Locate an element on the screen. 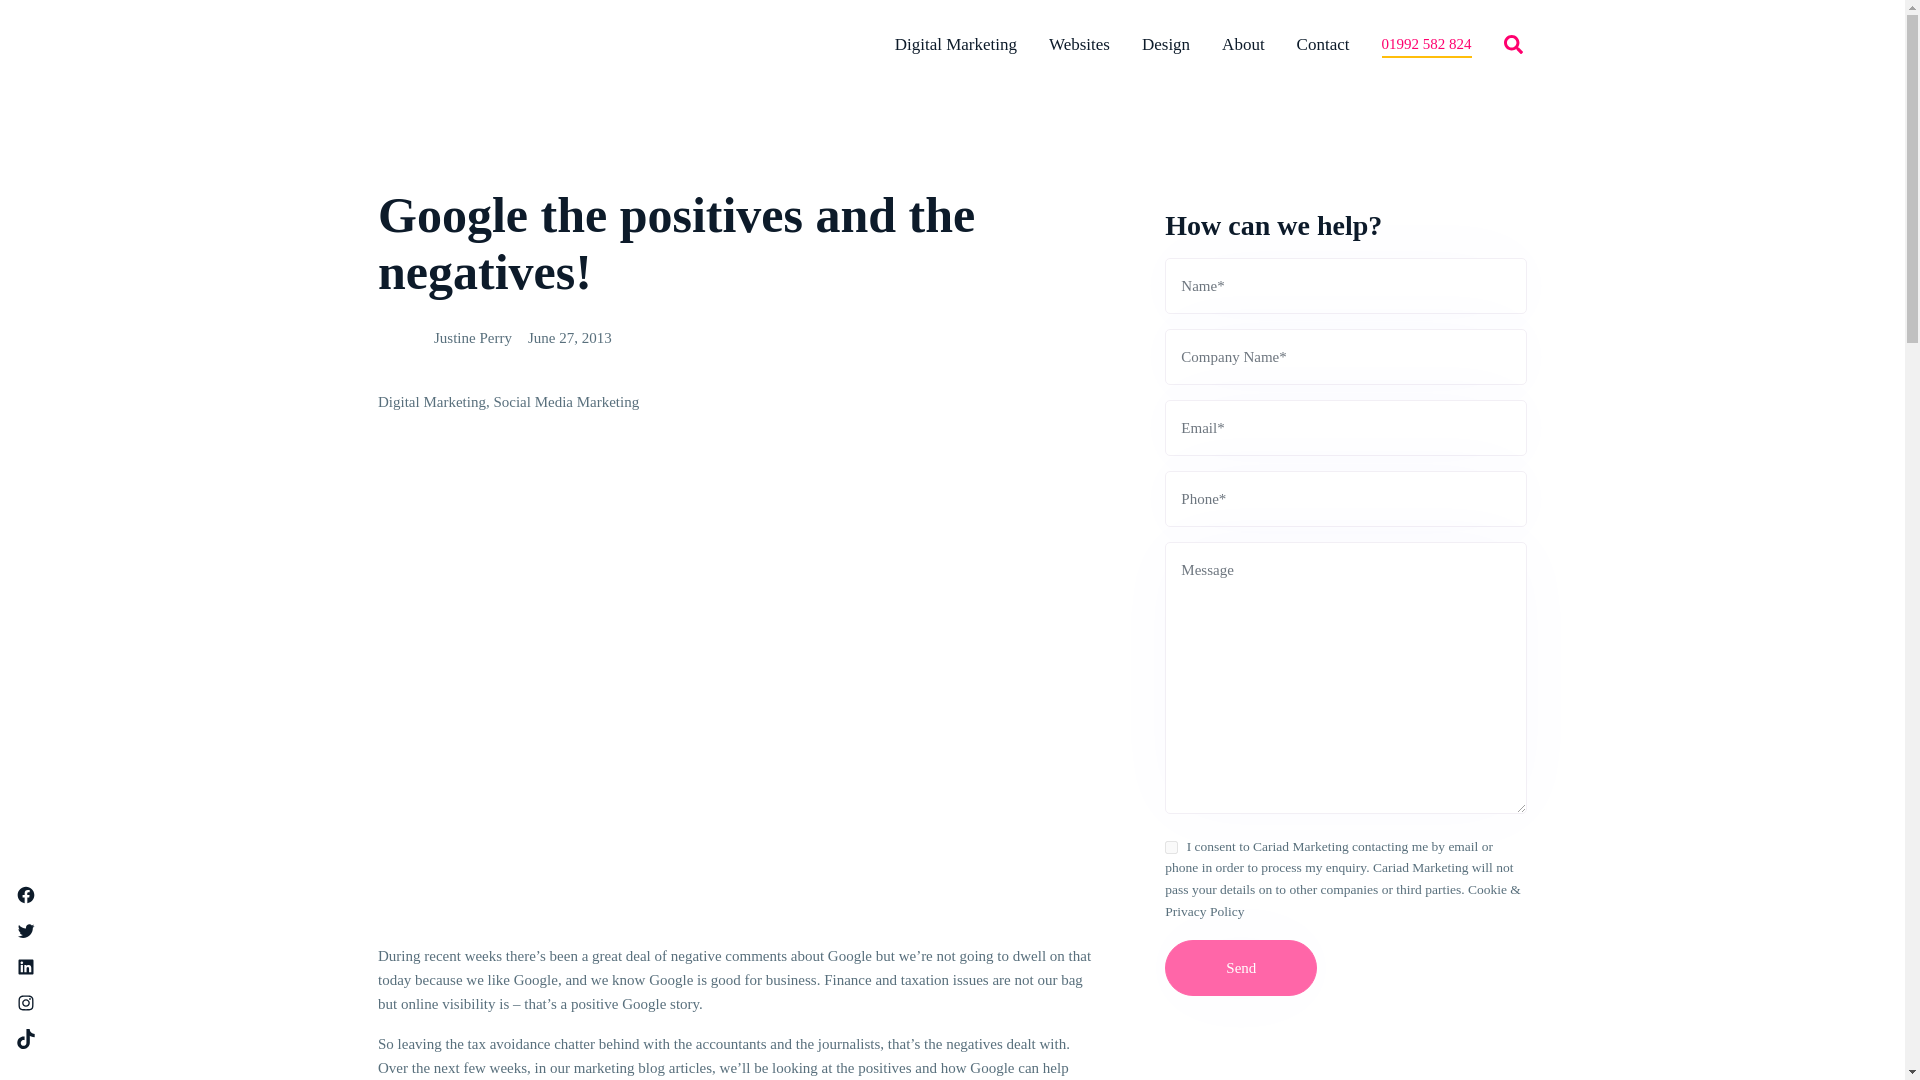 Image resolution: width=1920 pixels, height=1080 pixels. Websites is located at coordinates (1078, 44).